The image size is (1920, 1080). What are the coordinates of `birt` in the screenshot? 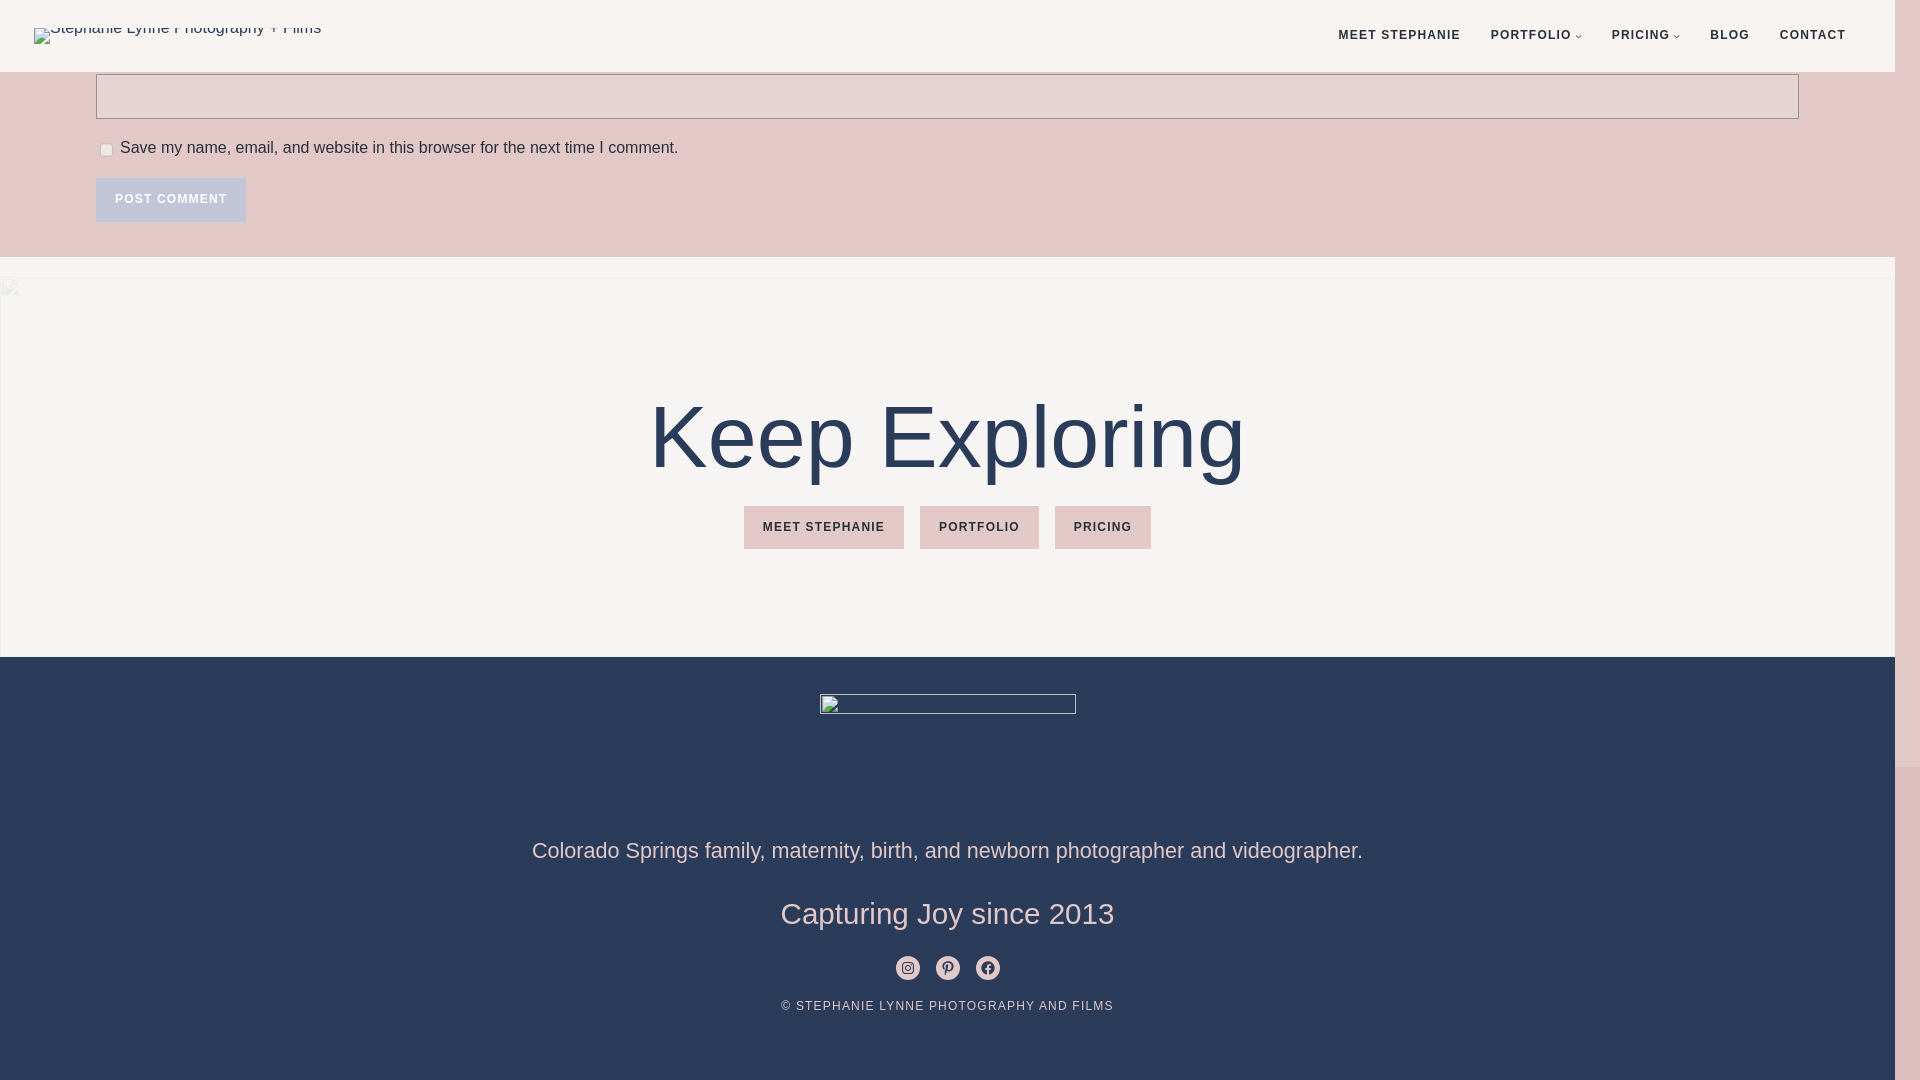 It's located at (886, 850).